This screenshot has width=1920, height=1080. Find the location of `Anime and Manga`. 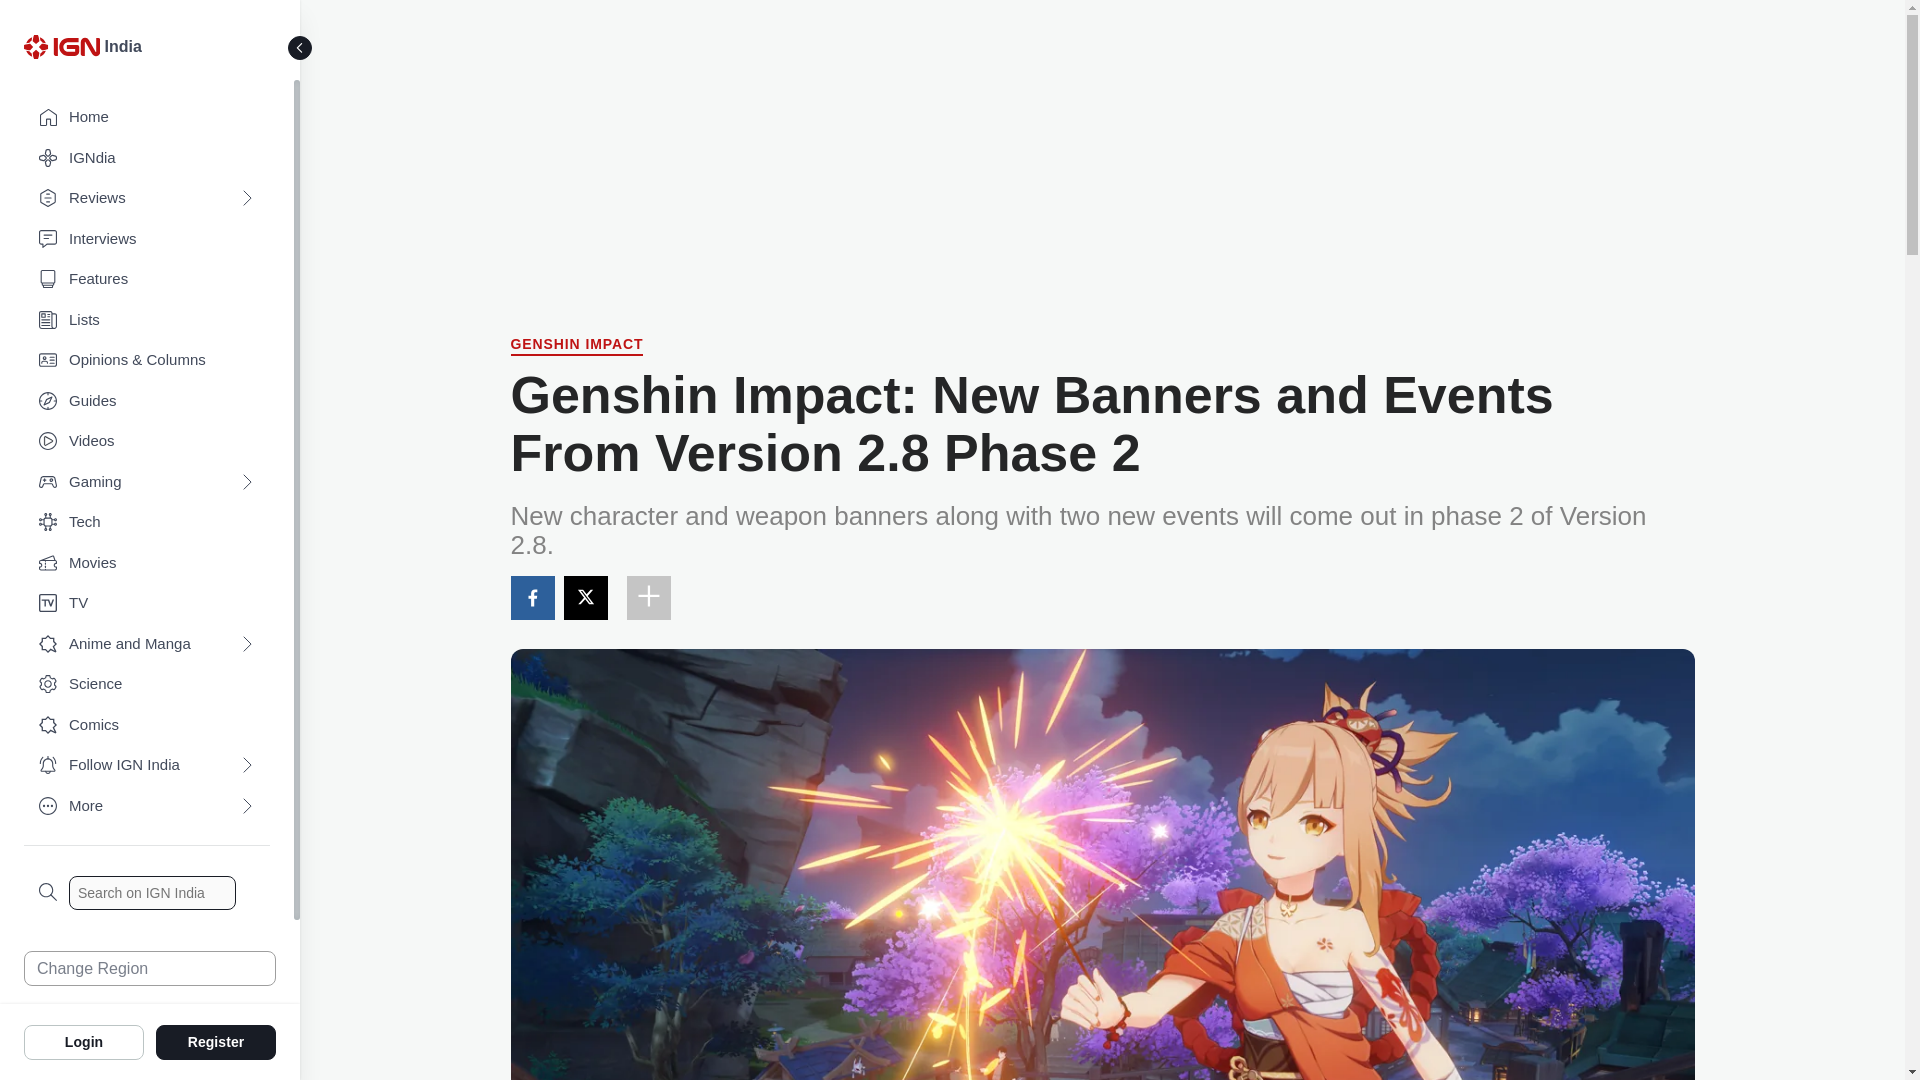

Anime and Manga is located at coordinates (146, 644).